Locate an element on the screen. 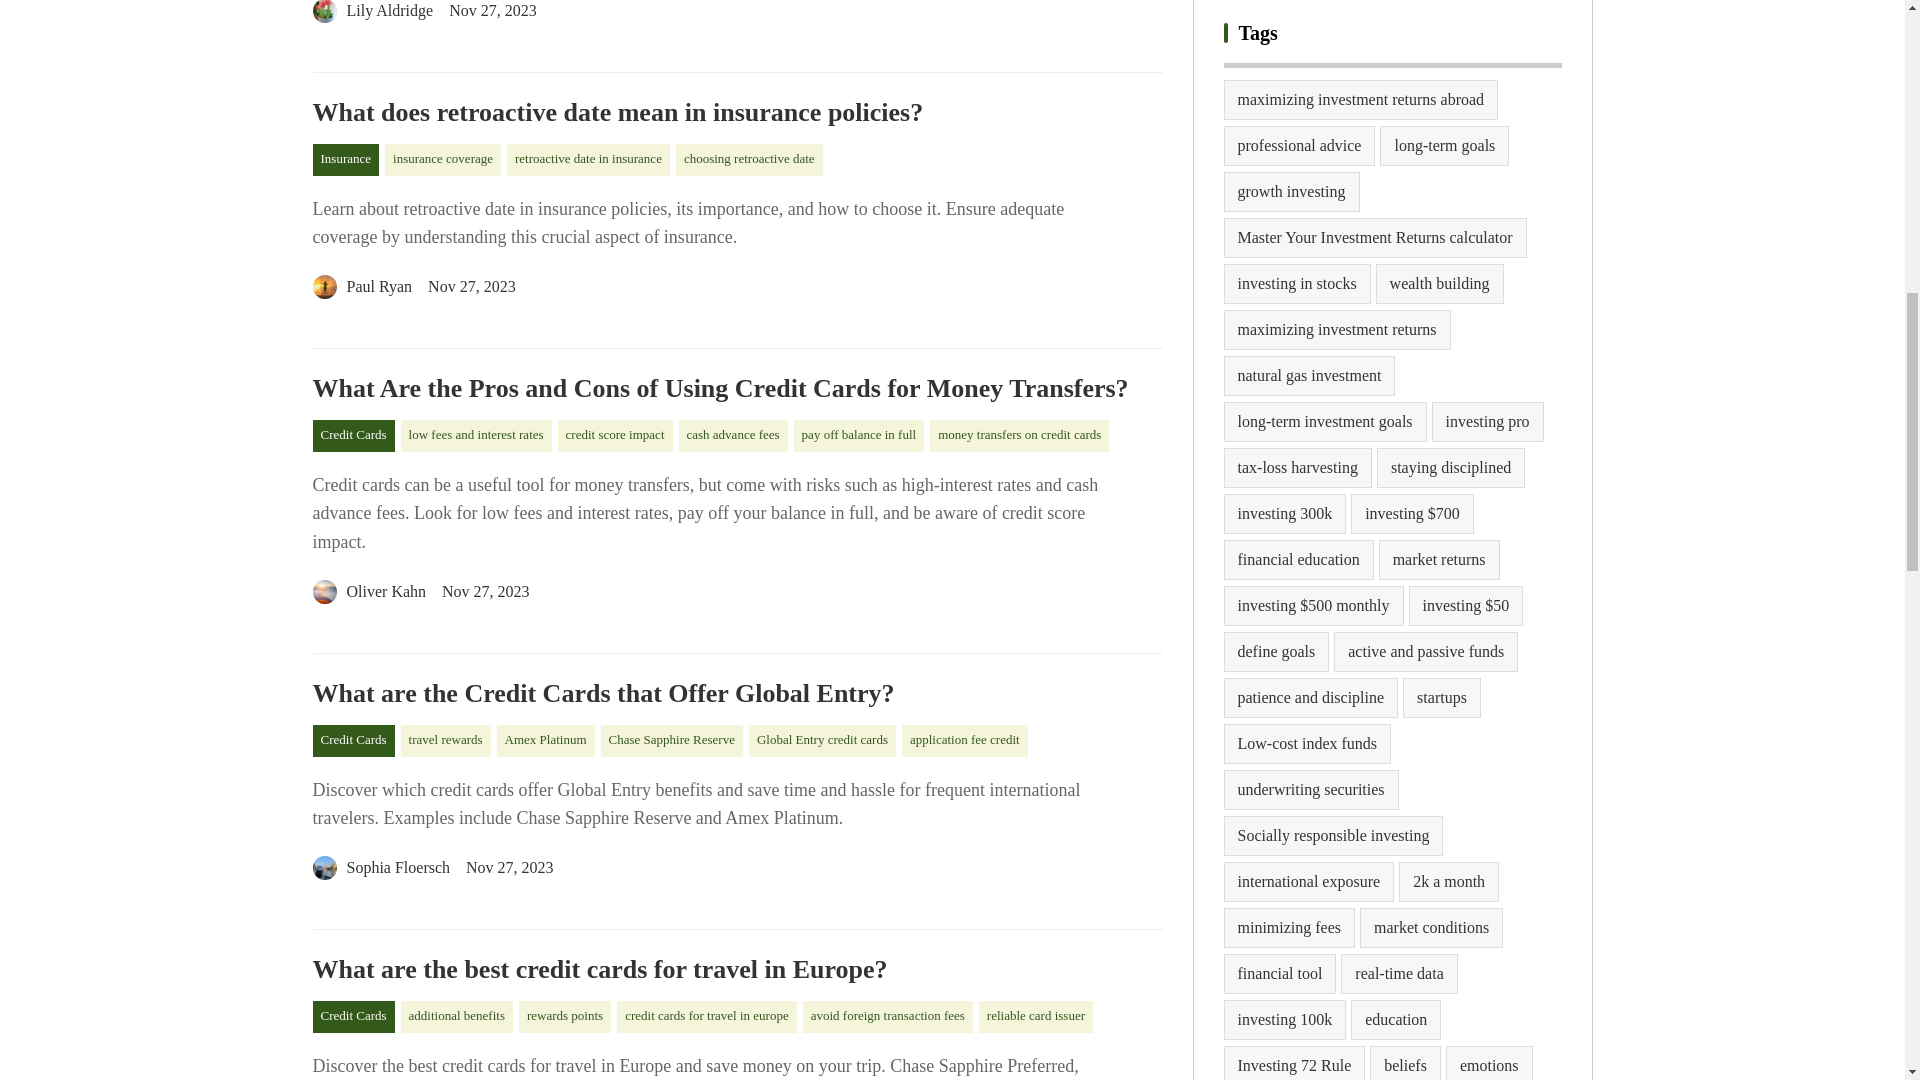 This screenshot has width=1920, height=1080. What does retroactive date mean in insurance policies? is located at coordinates (736, 113).